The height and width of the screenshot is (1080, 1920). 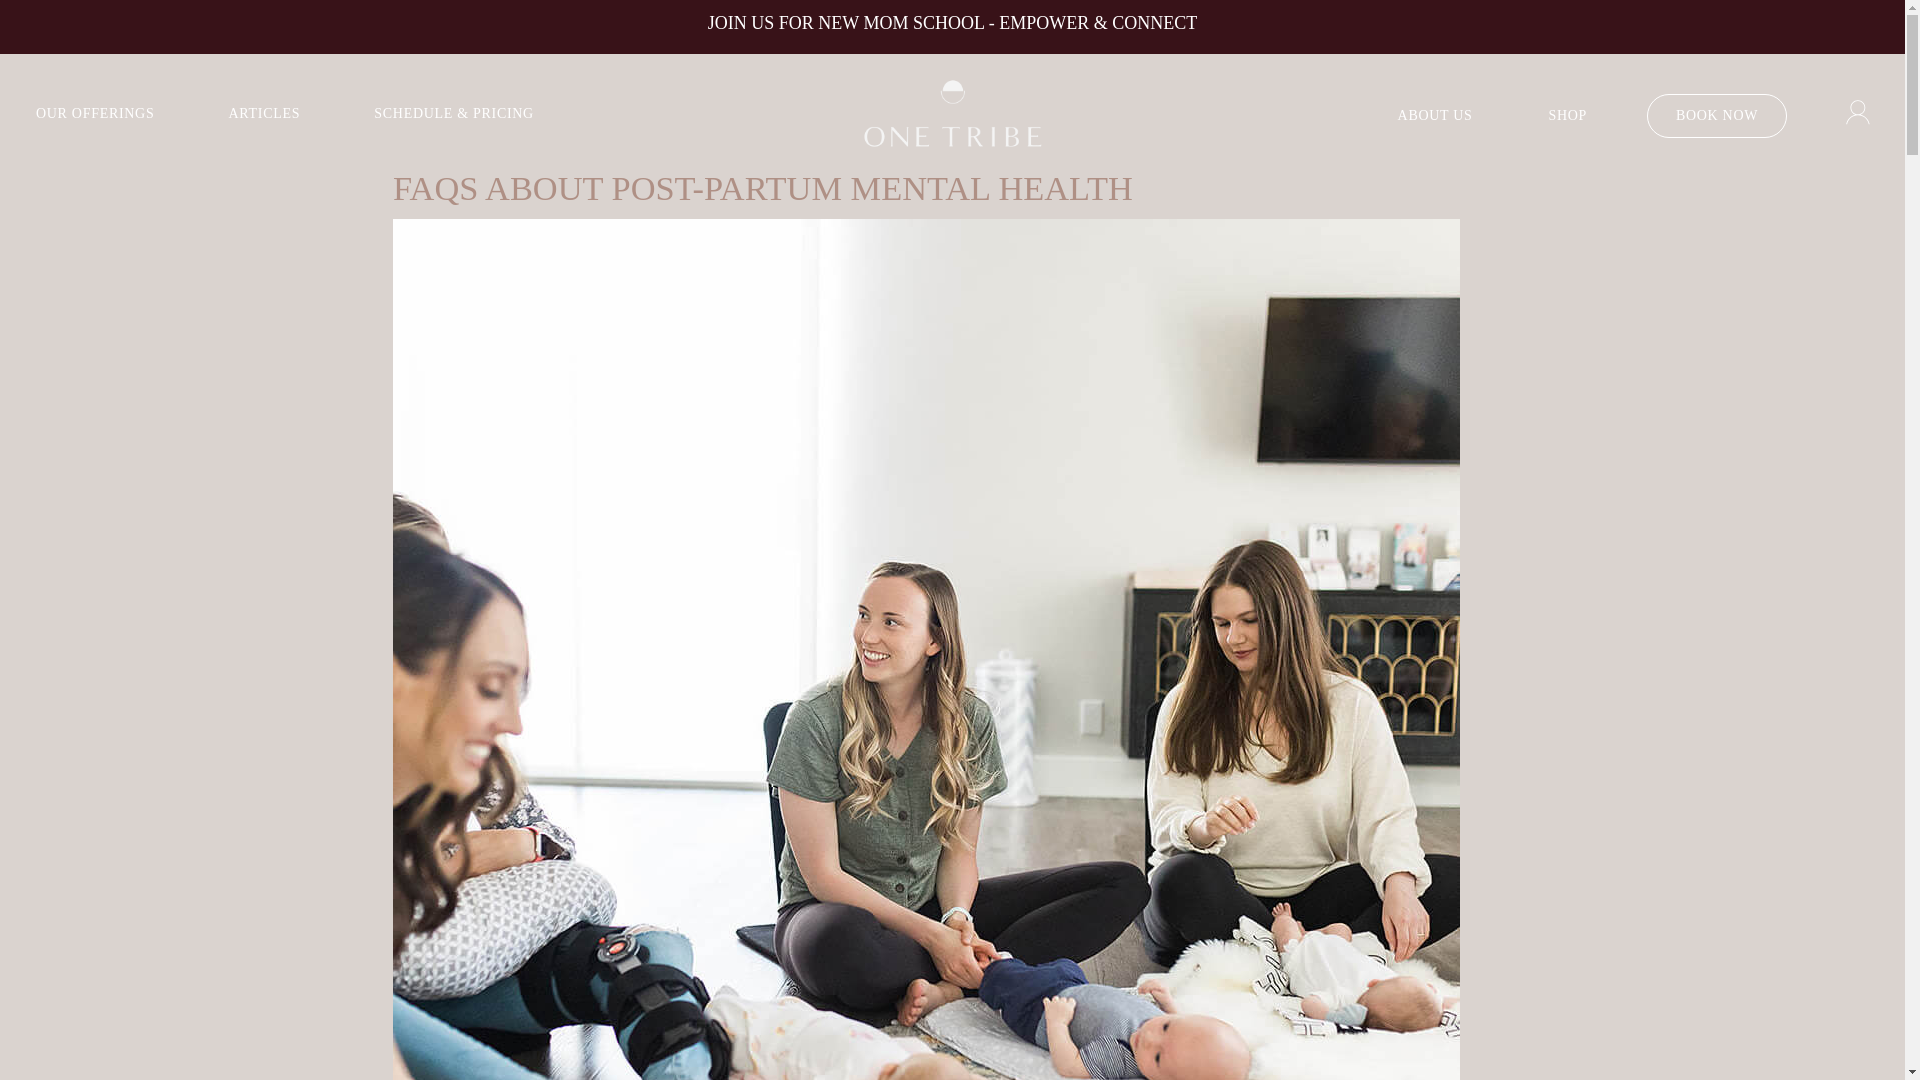 What do you see at coordinates (1717, 116) in the screenshot?
I see `BOOK NOW` at bounding box center [1717, 116].